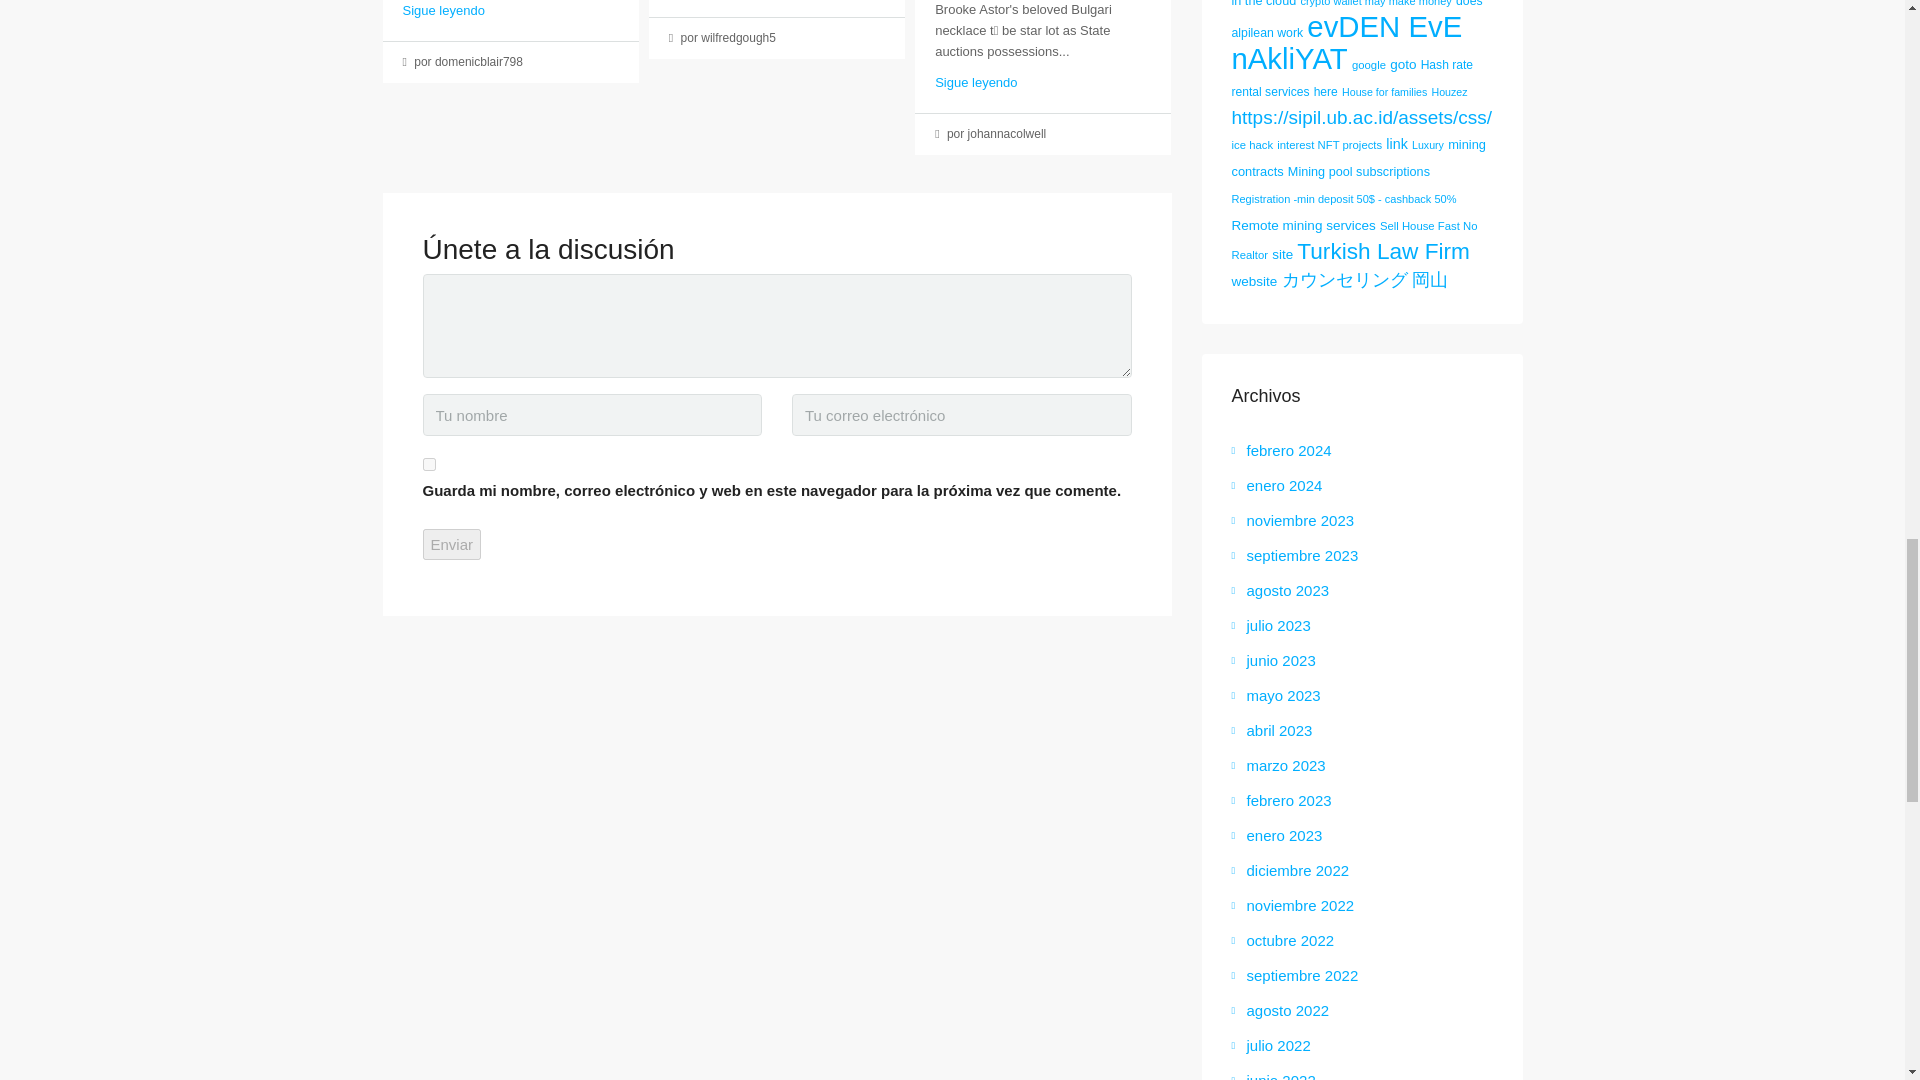 This screenshot has width=1920, height=1080. Describe the element at coordinates (452, 544) in the screenshot. I see `Enviar` at that location.